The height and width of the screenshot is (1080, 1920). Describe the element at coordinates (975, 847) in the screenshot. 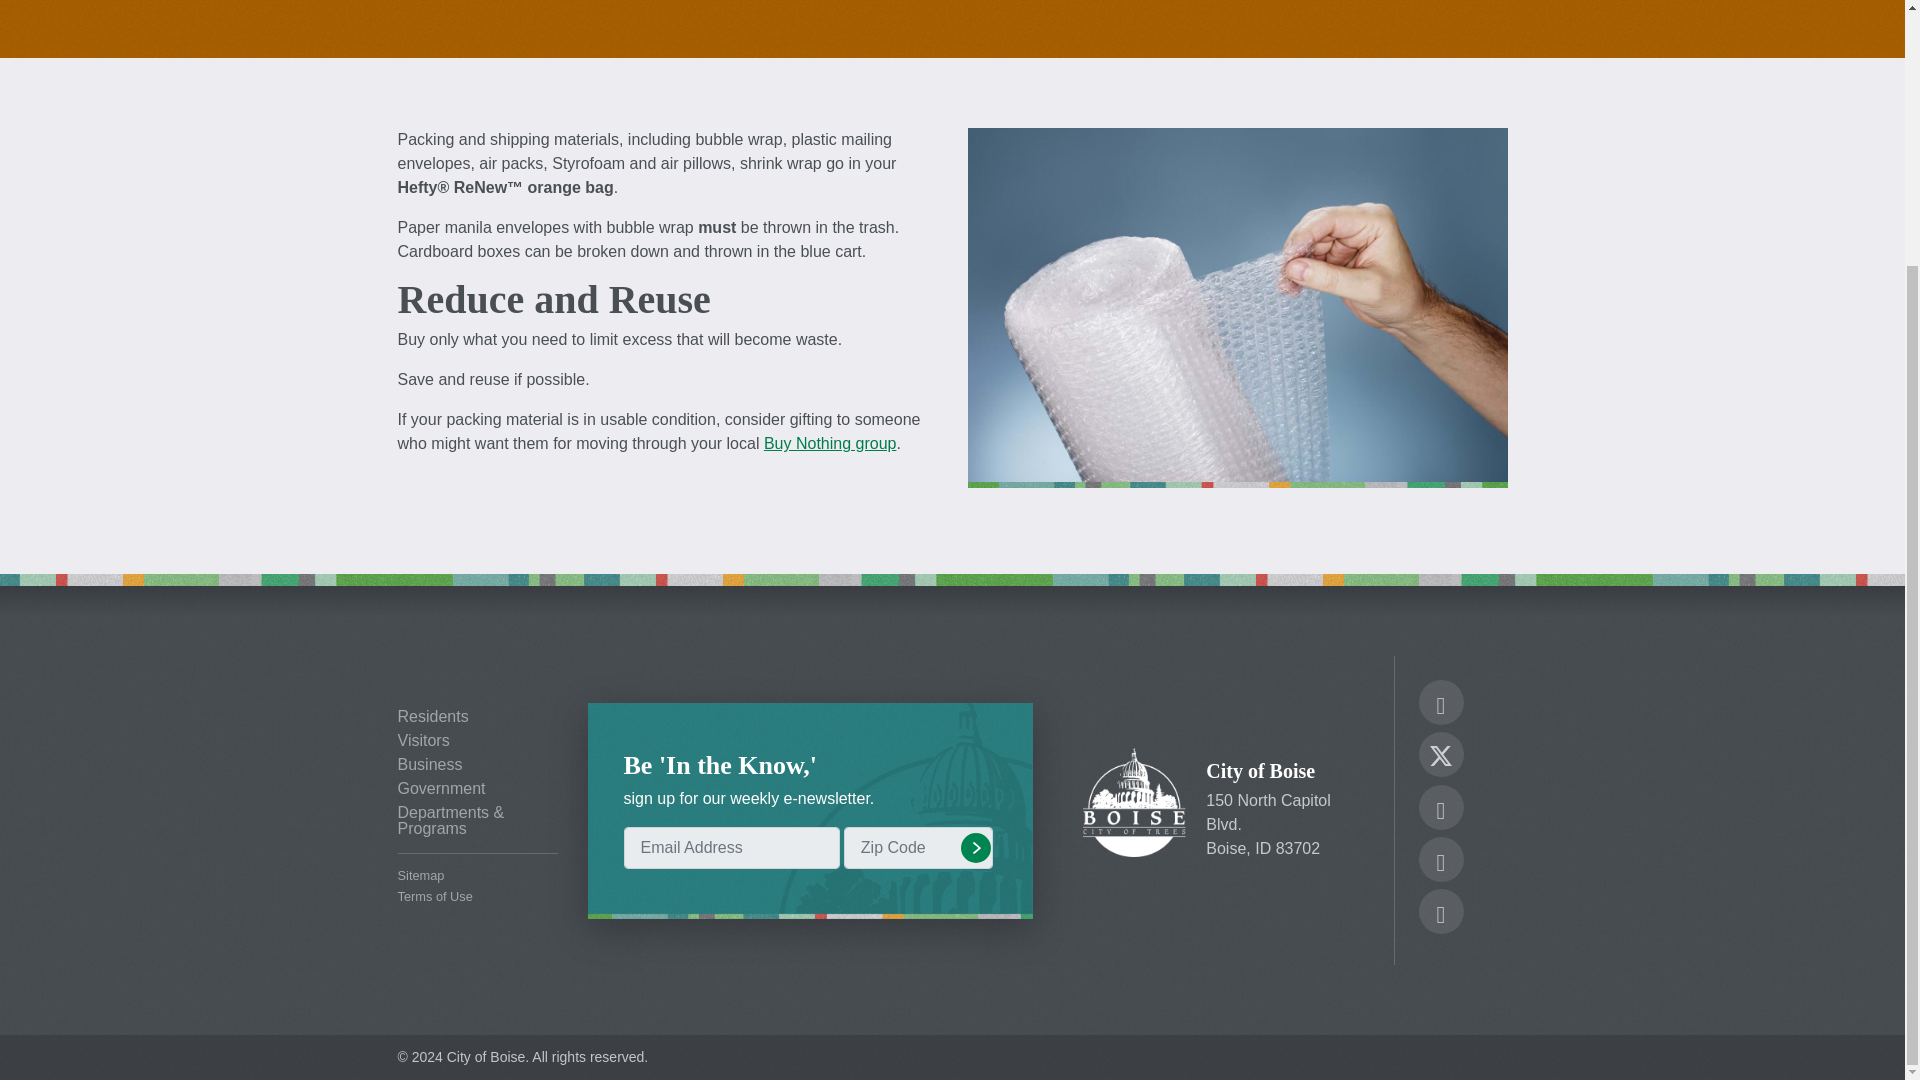

I see `Submit` at that location.